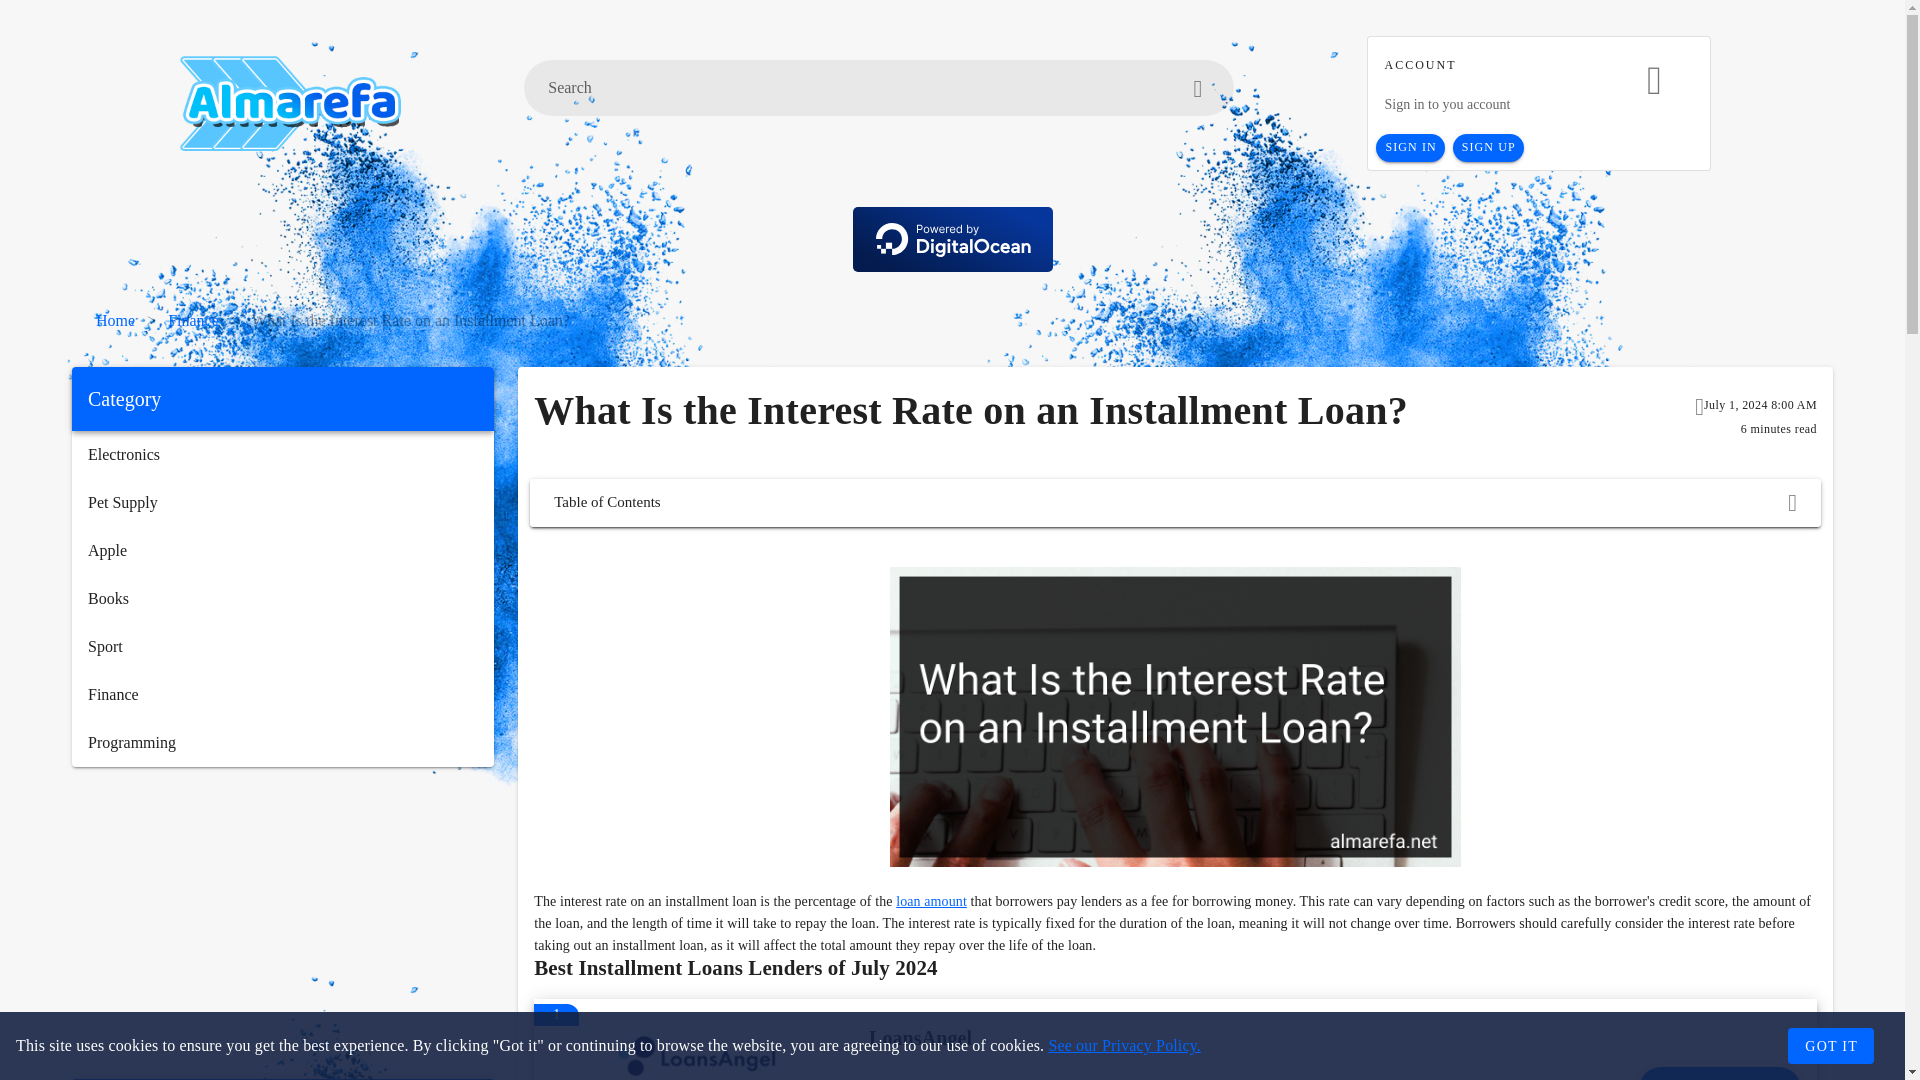 This screenshot has height=1080, width=1920. What do you see at coordinates (193, 320) in the screenshot?
I see `Finance` at bounding box center [193, 320].